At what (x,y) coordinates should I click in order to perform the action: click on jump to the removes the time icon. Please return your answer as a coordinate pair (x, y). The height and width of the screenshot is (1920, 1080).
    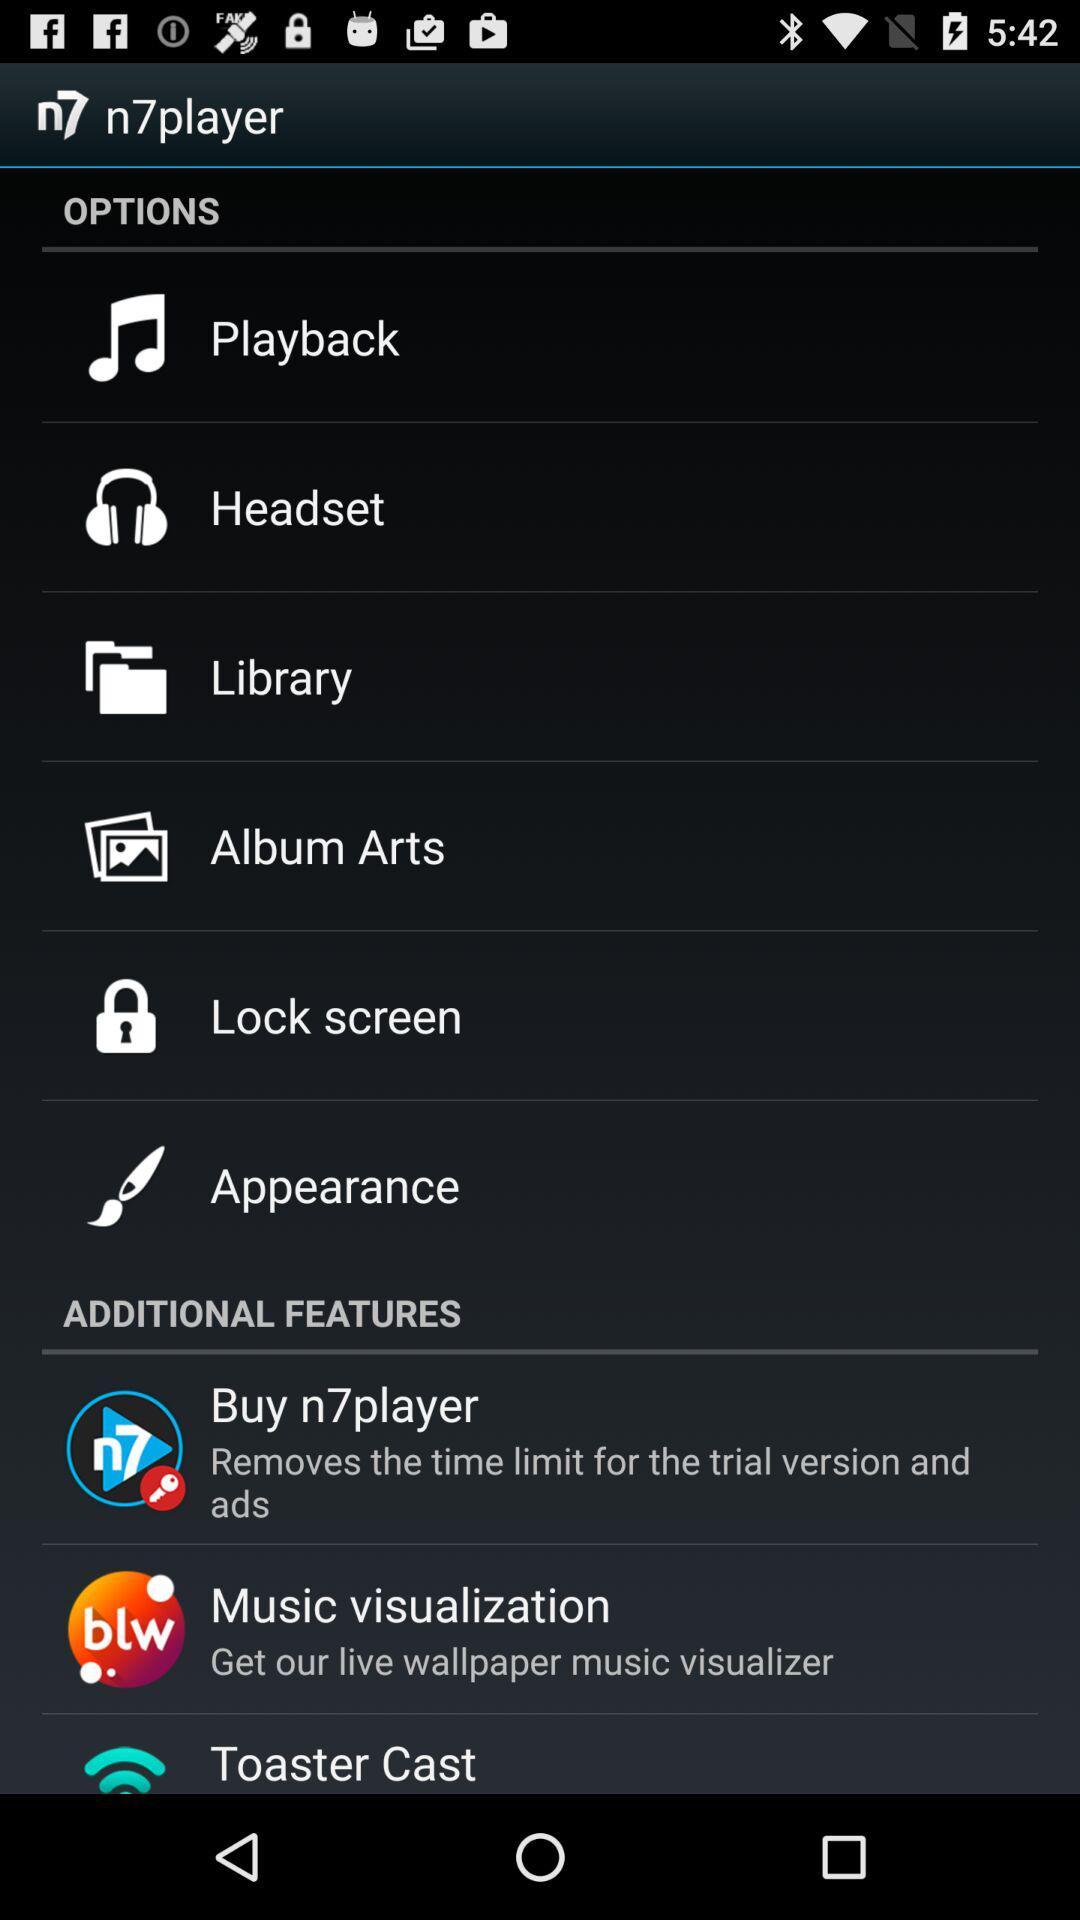
    Looking at the image, I should click on (600, 1481).